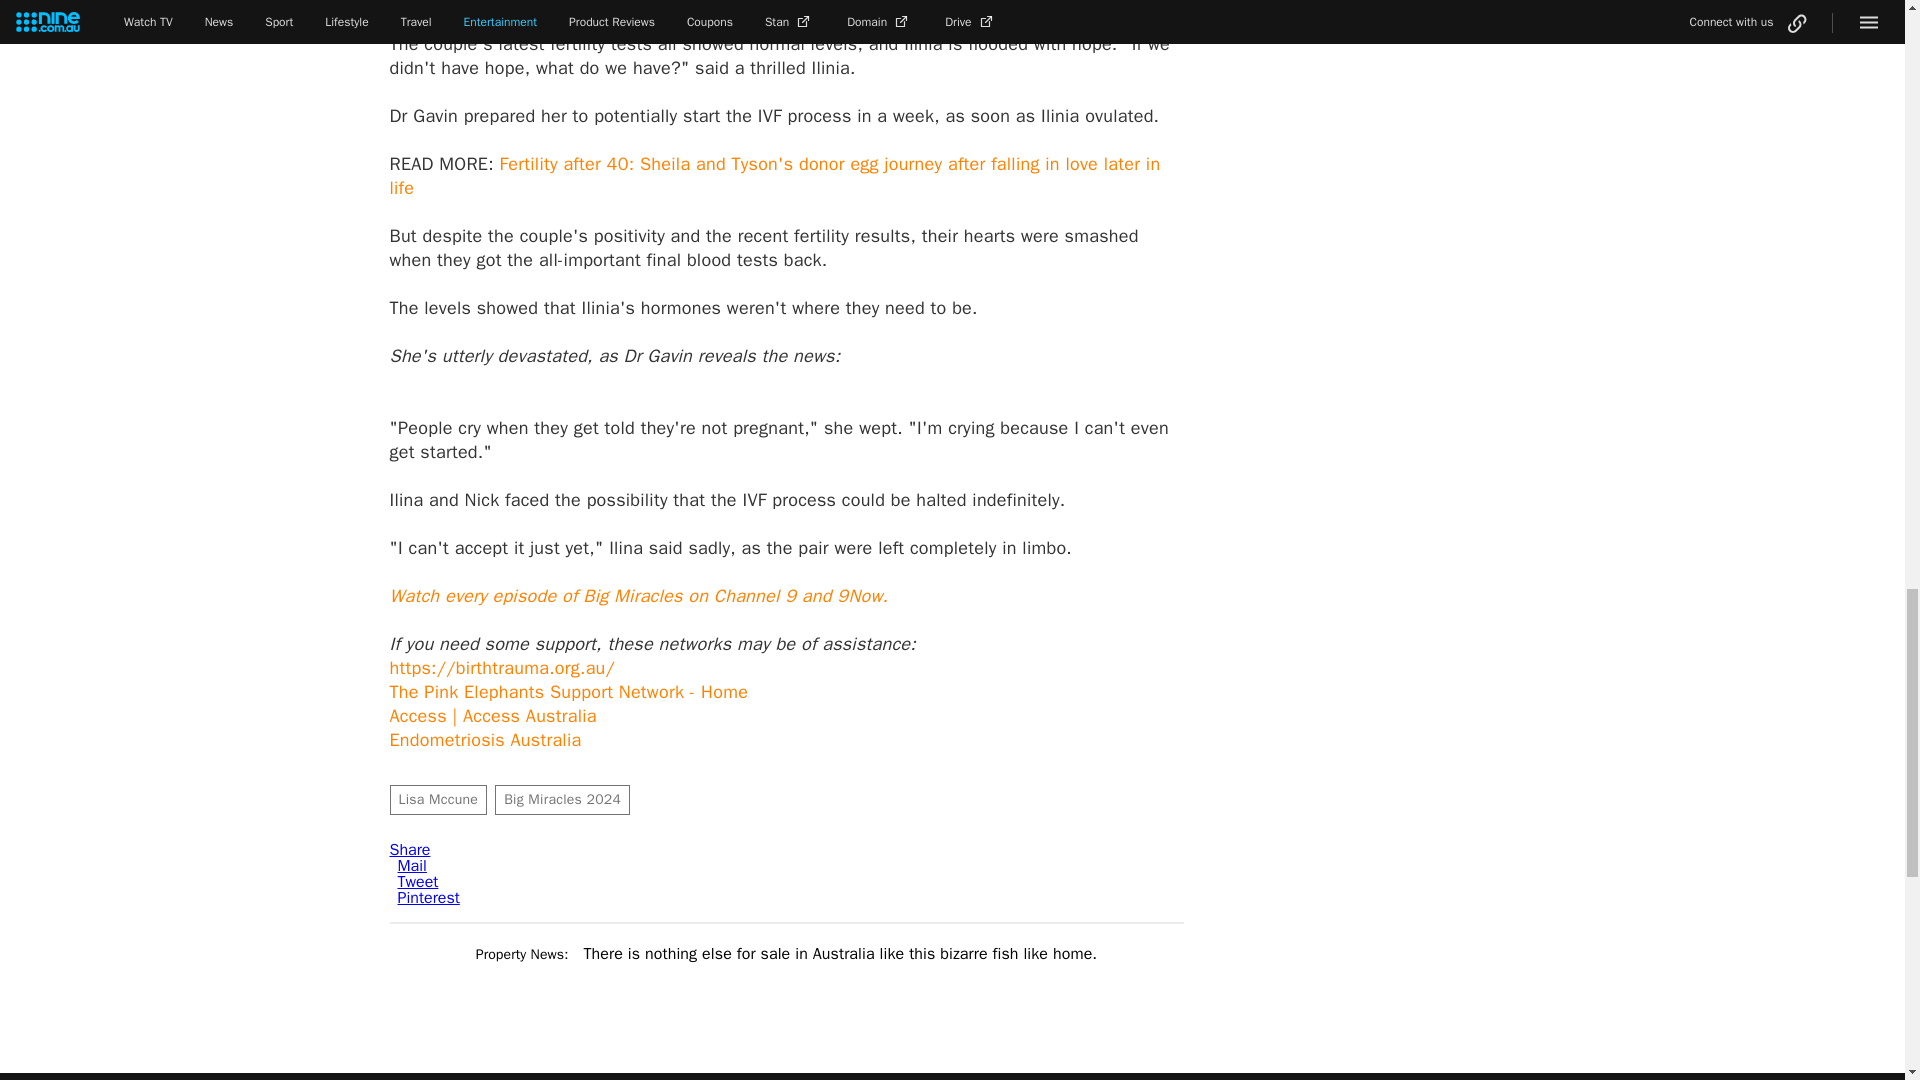 The width and height of the screenshot is (1920, 1080). What do you see at coordinates (428, 898) in the screenshot?
I see `Pinterest` at bounding box center [428, 898].